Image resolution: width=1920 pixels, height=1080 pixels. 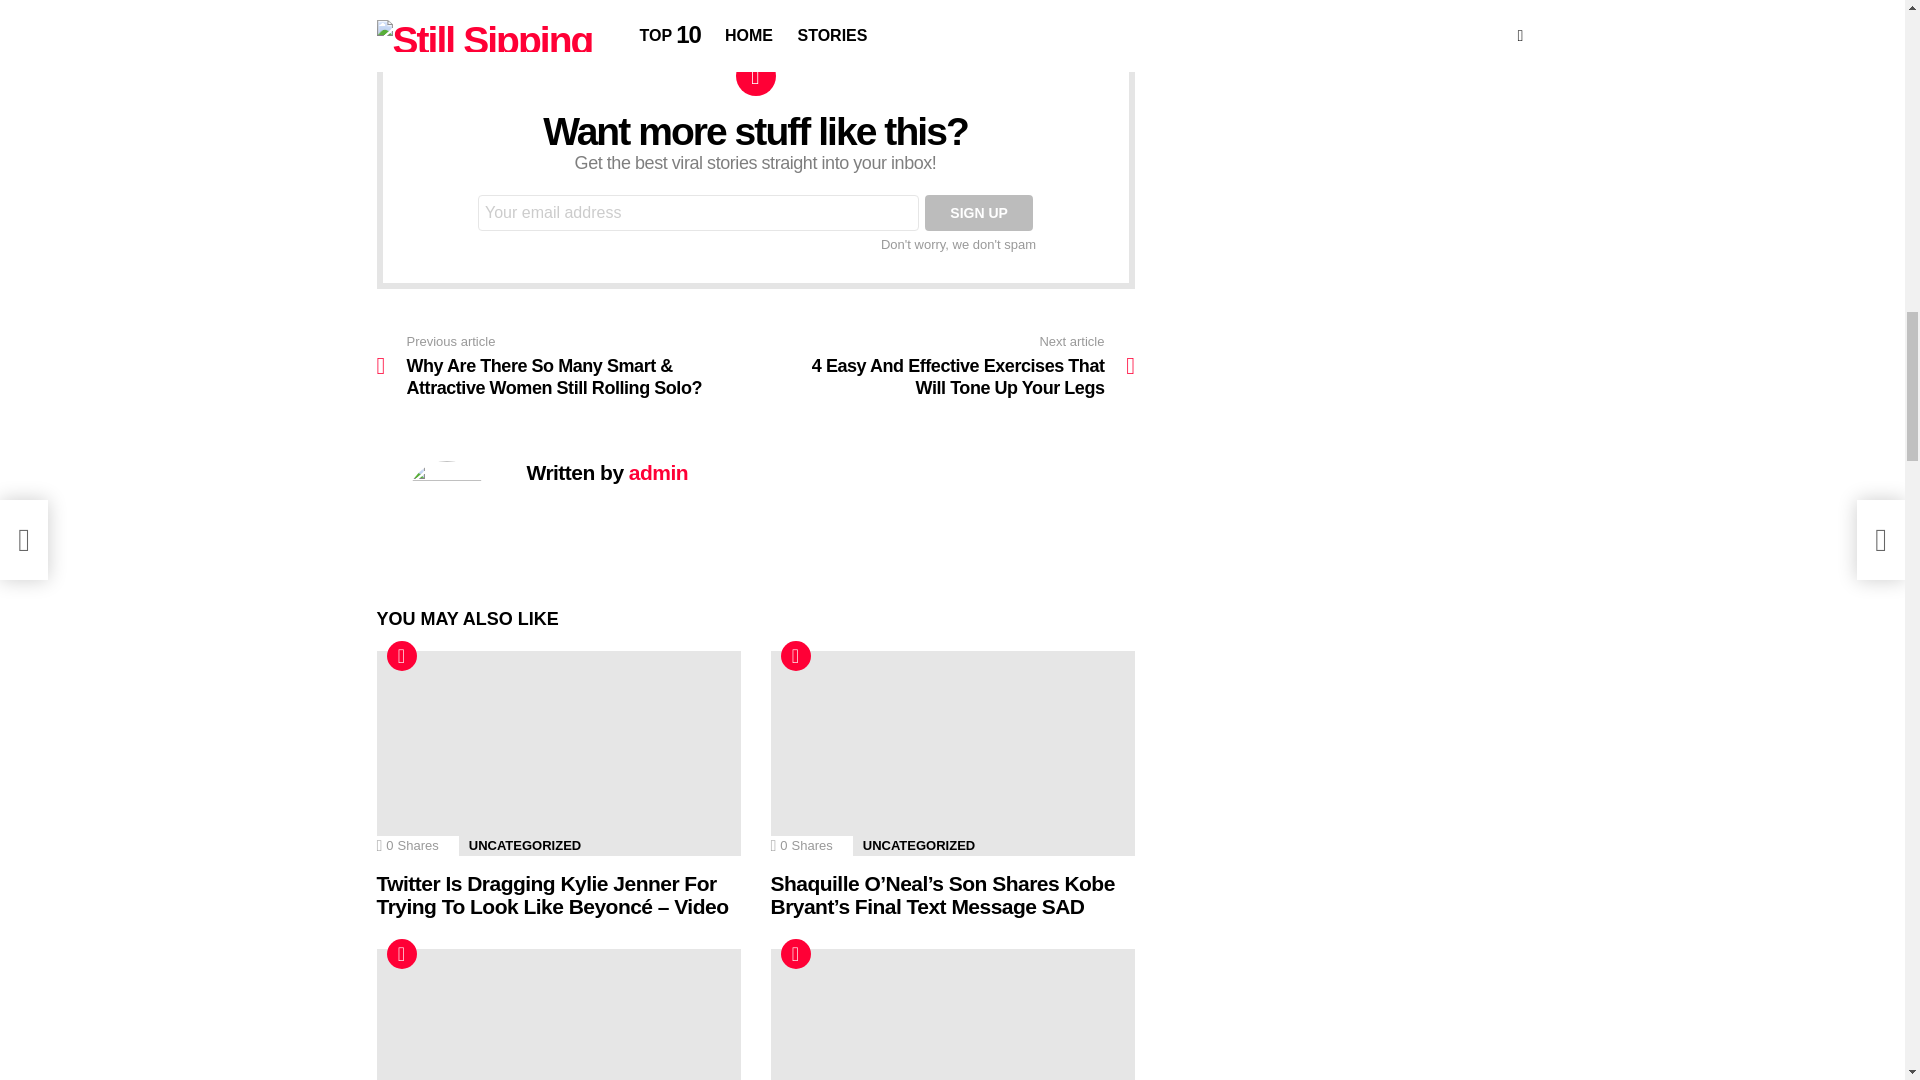 I want to click on UNCATEGORIZED, so click(x=524, y=846).